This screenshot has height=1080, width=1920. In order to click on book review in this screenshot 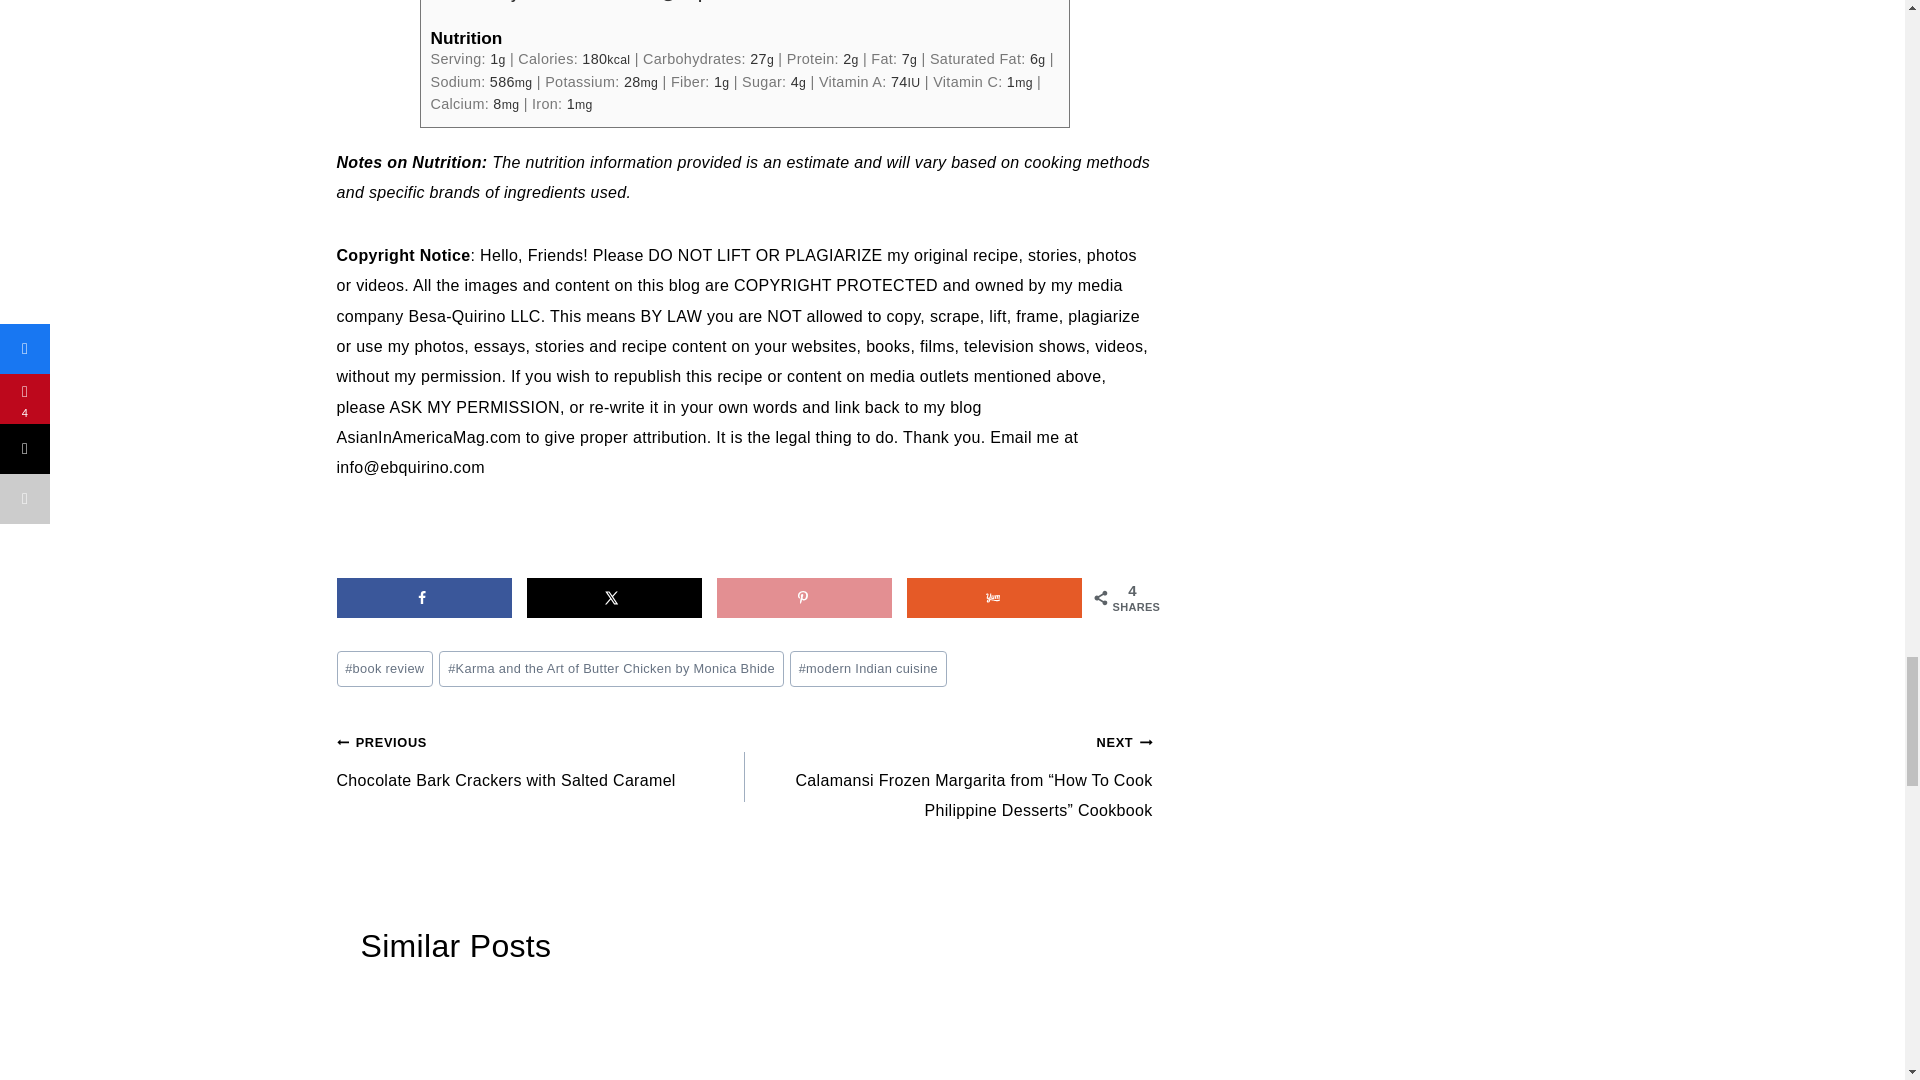, I will do `click(384, 669)`.